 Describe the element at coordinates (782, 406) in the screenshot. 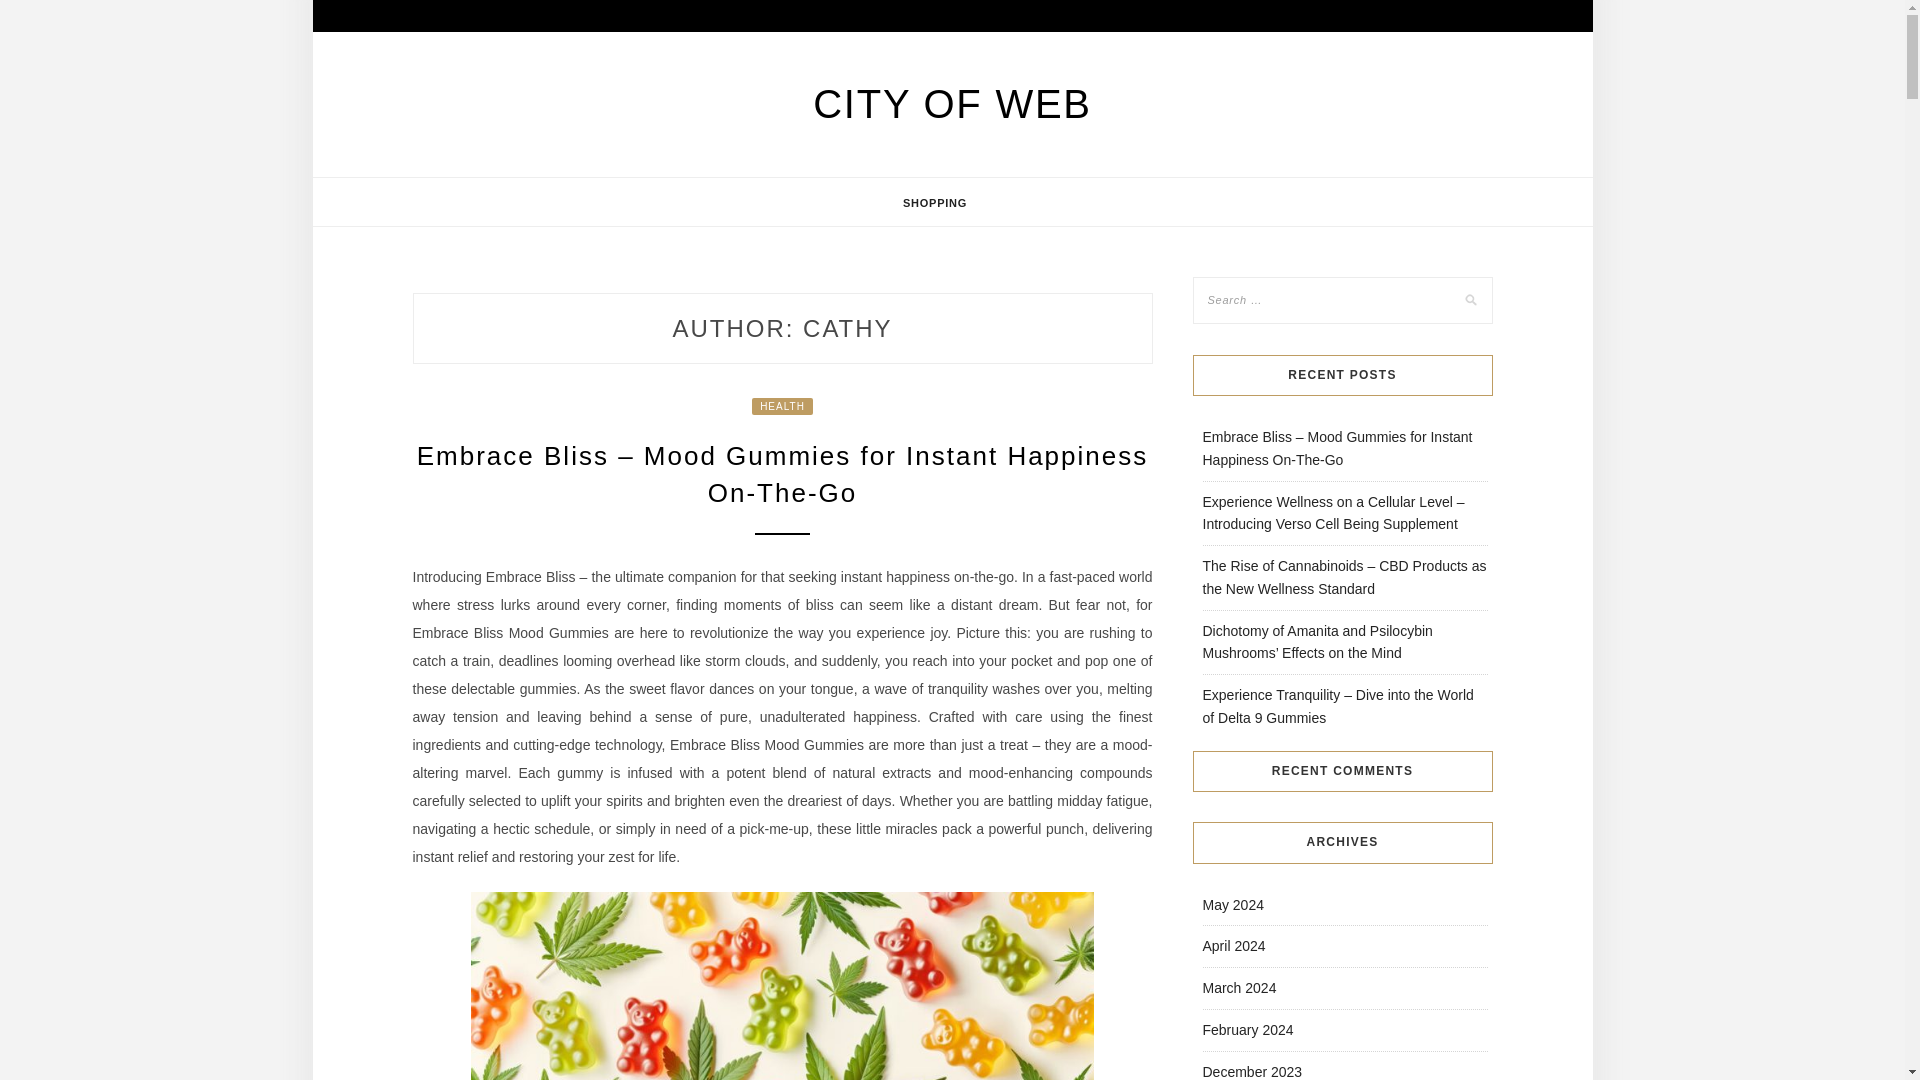

I see `HEALTH` at that location.